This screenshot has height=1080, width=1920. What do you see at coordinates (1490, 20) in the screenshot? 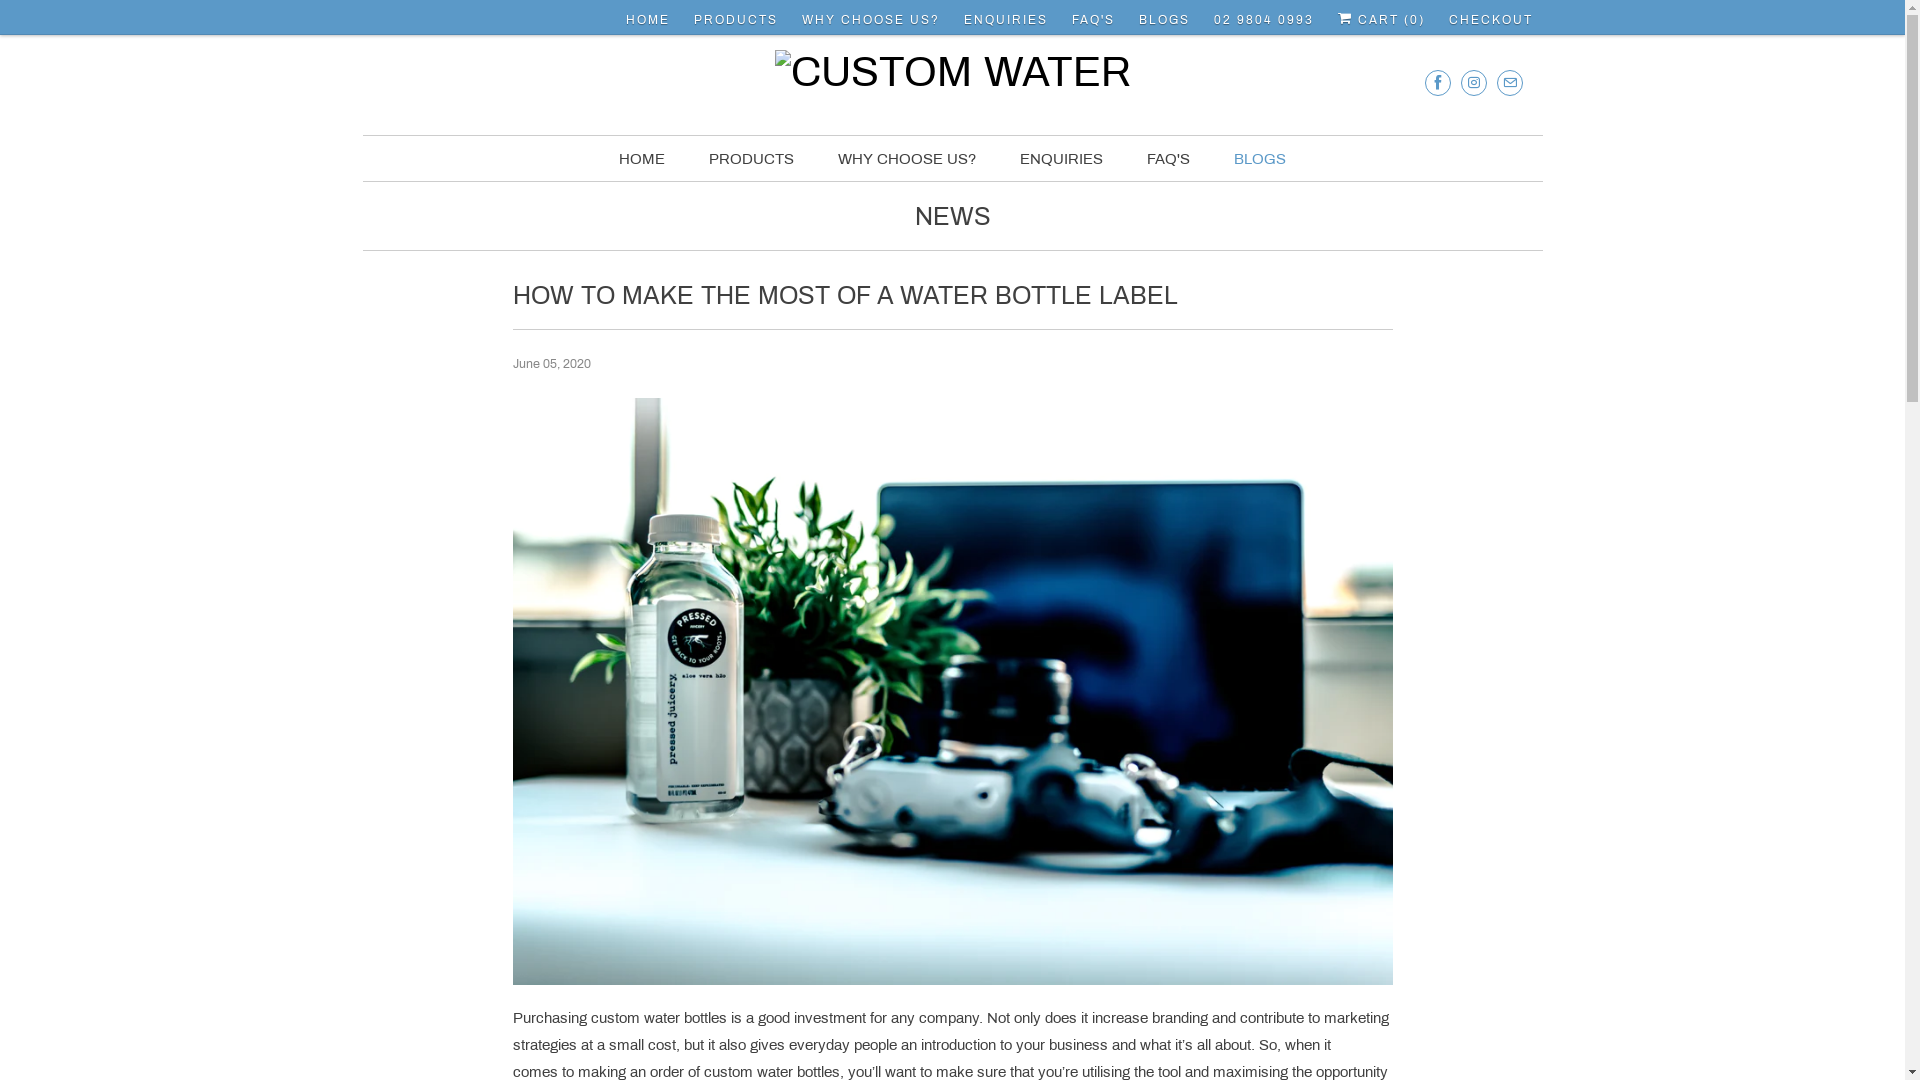
I see `CHECKOUT` at bounding box center [1490, 20].